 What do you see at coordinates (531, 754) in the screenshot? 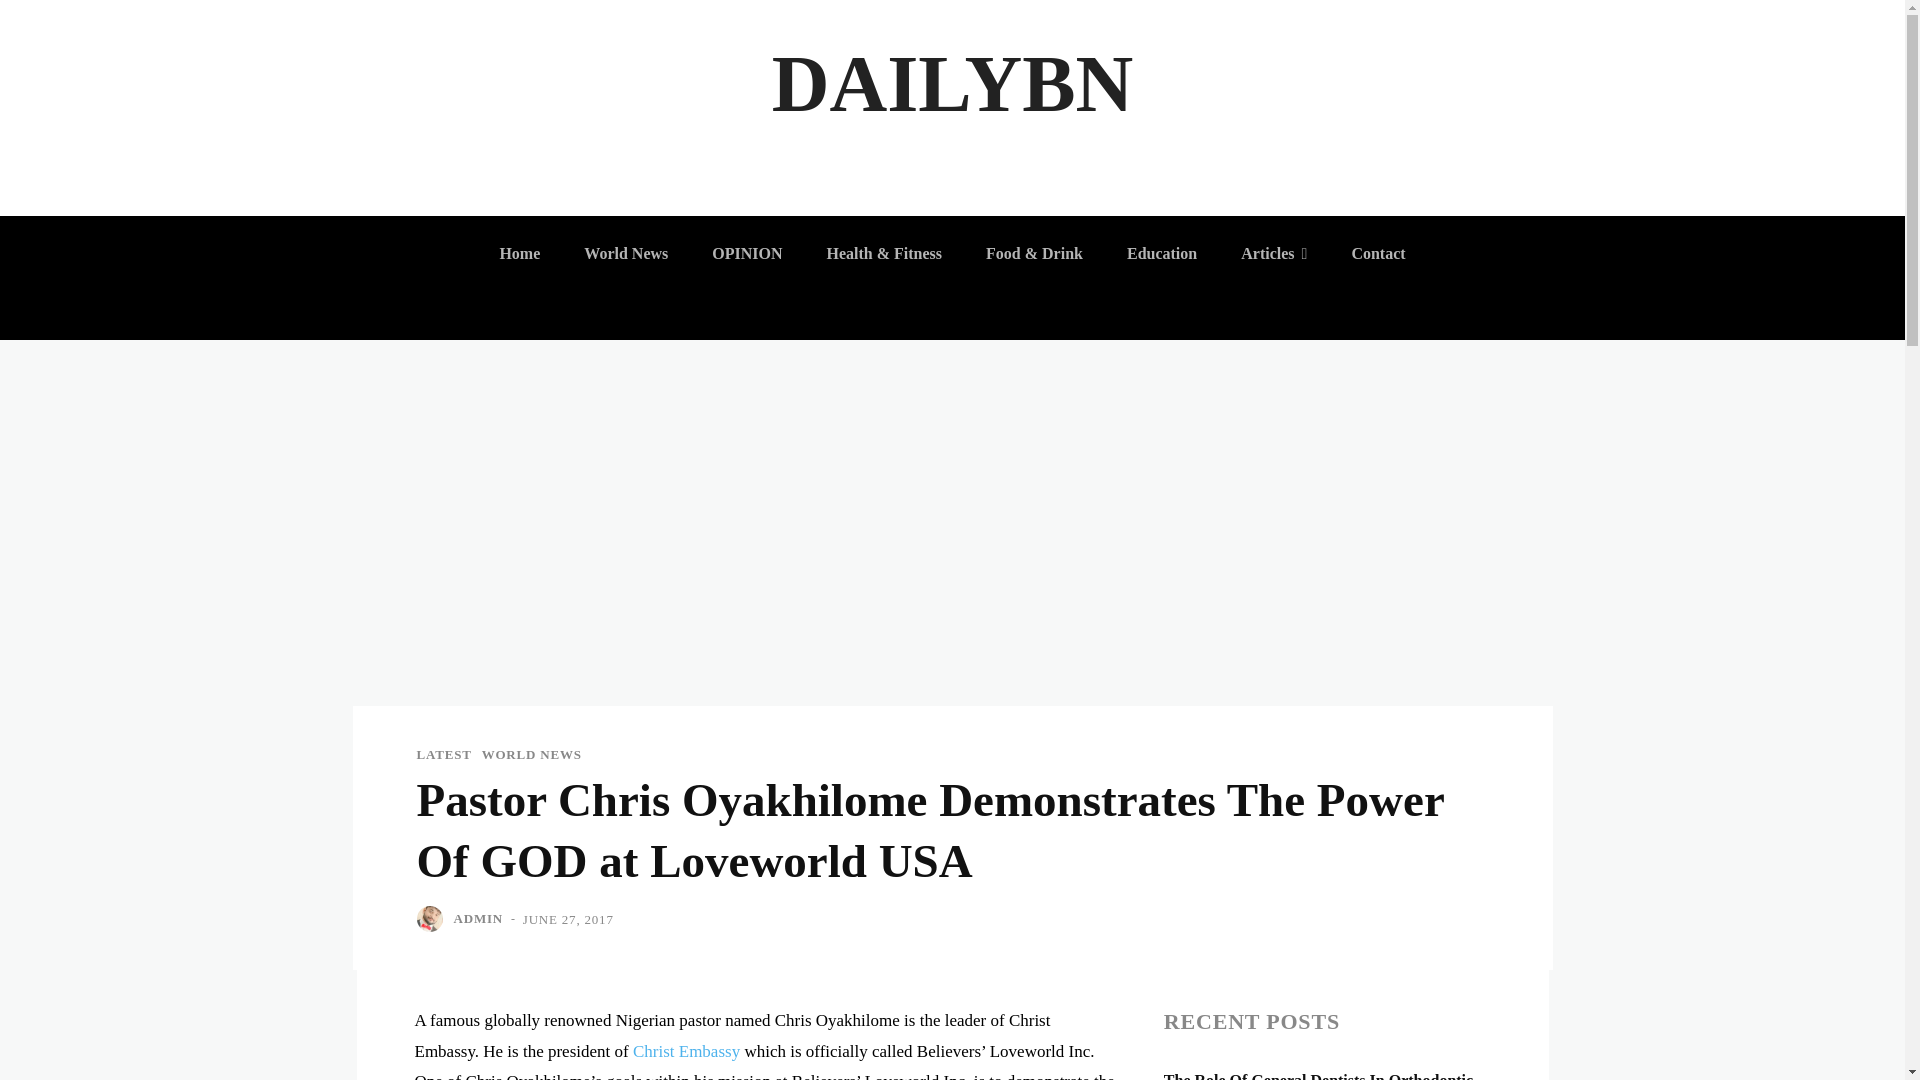
I see `WORLD NEWS` at bounding box center [531, 754].